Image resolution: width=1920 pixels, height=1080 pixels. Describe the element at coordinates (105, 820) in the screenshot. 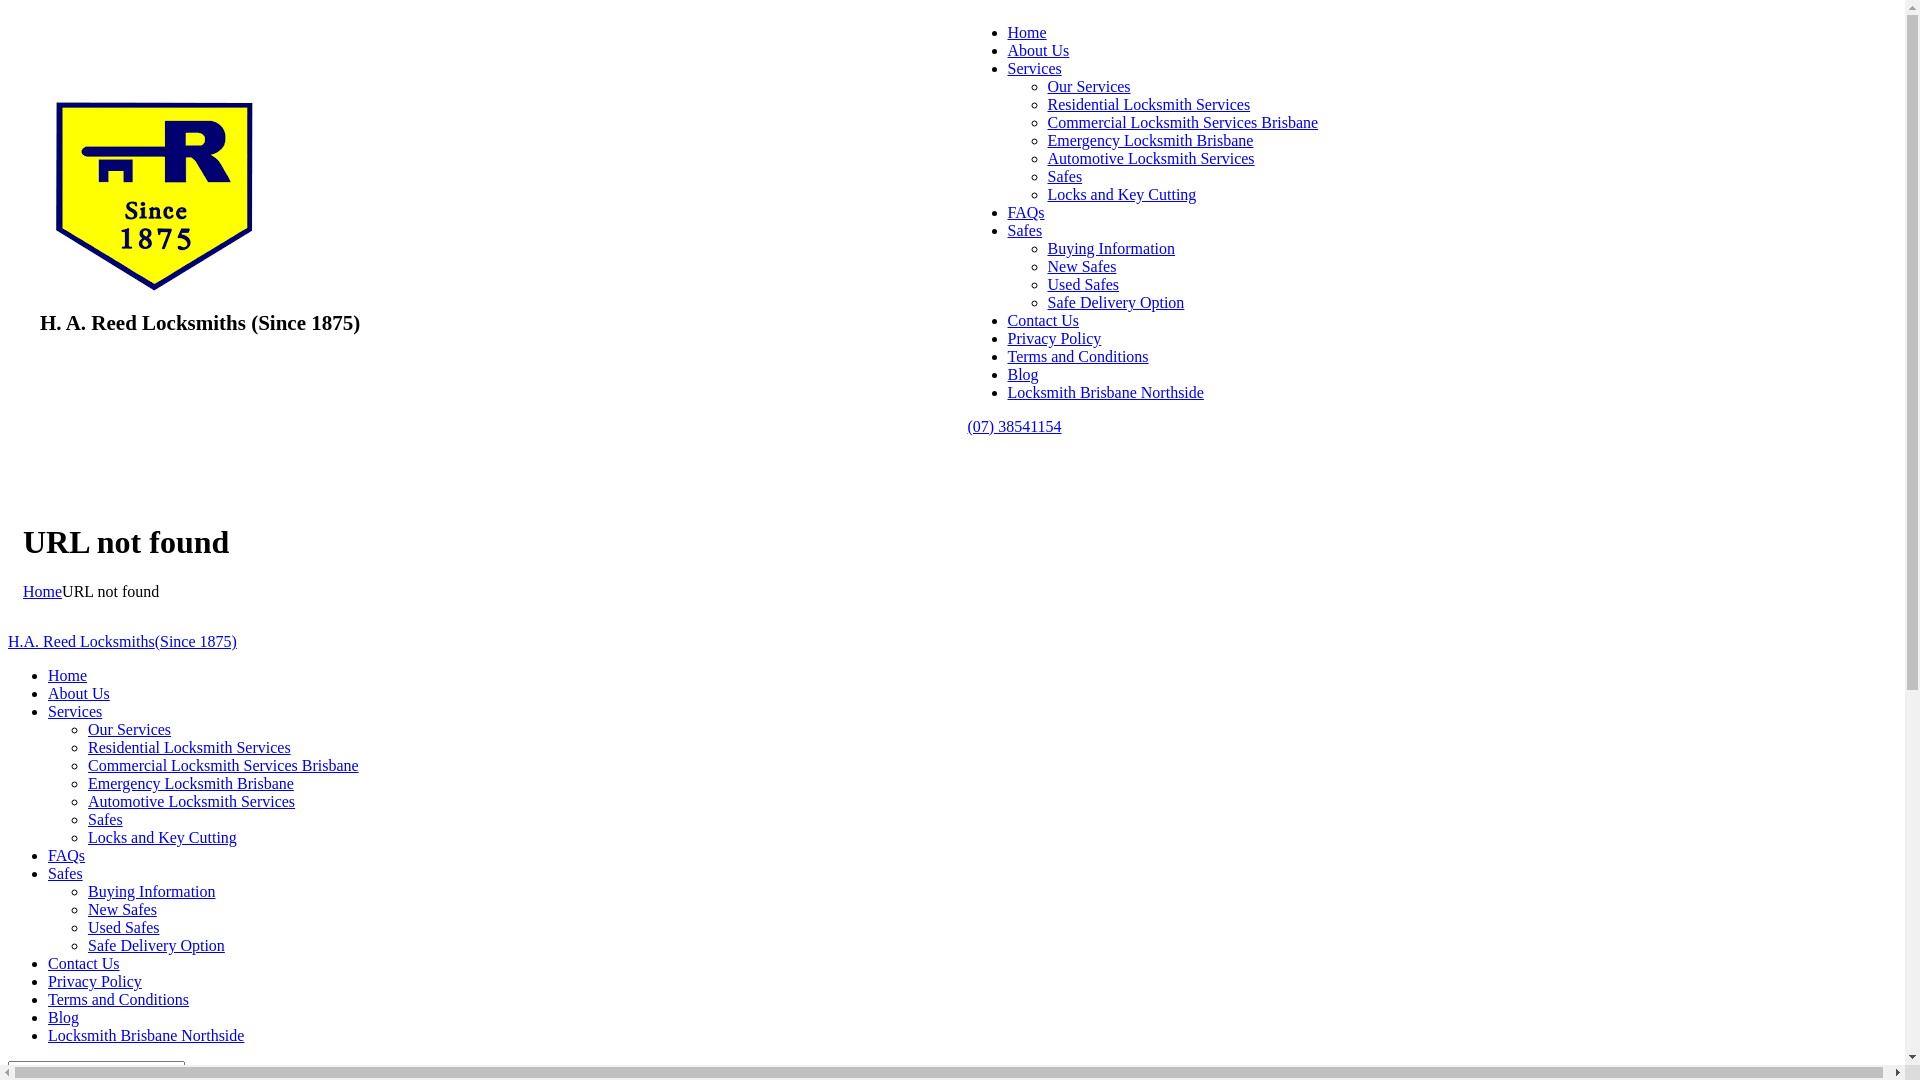

I see `Safes` at that location.